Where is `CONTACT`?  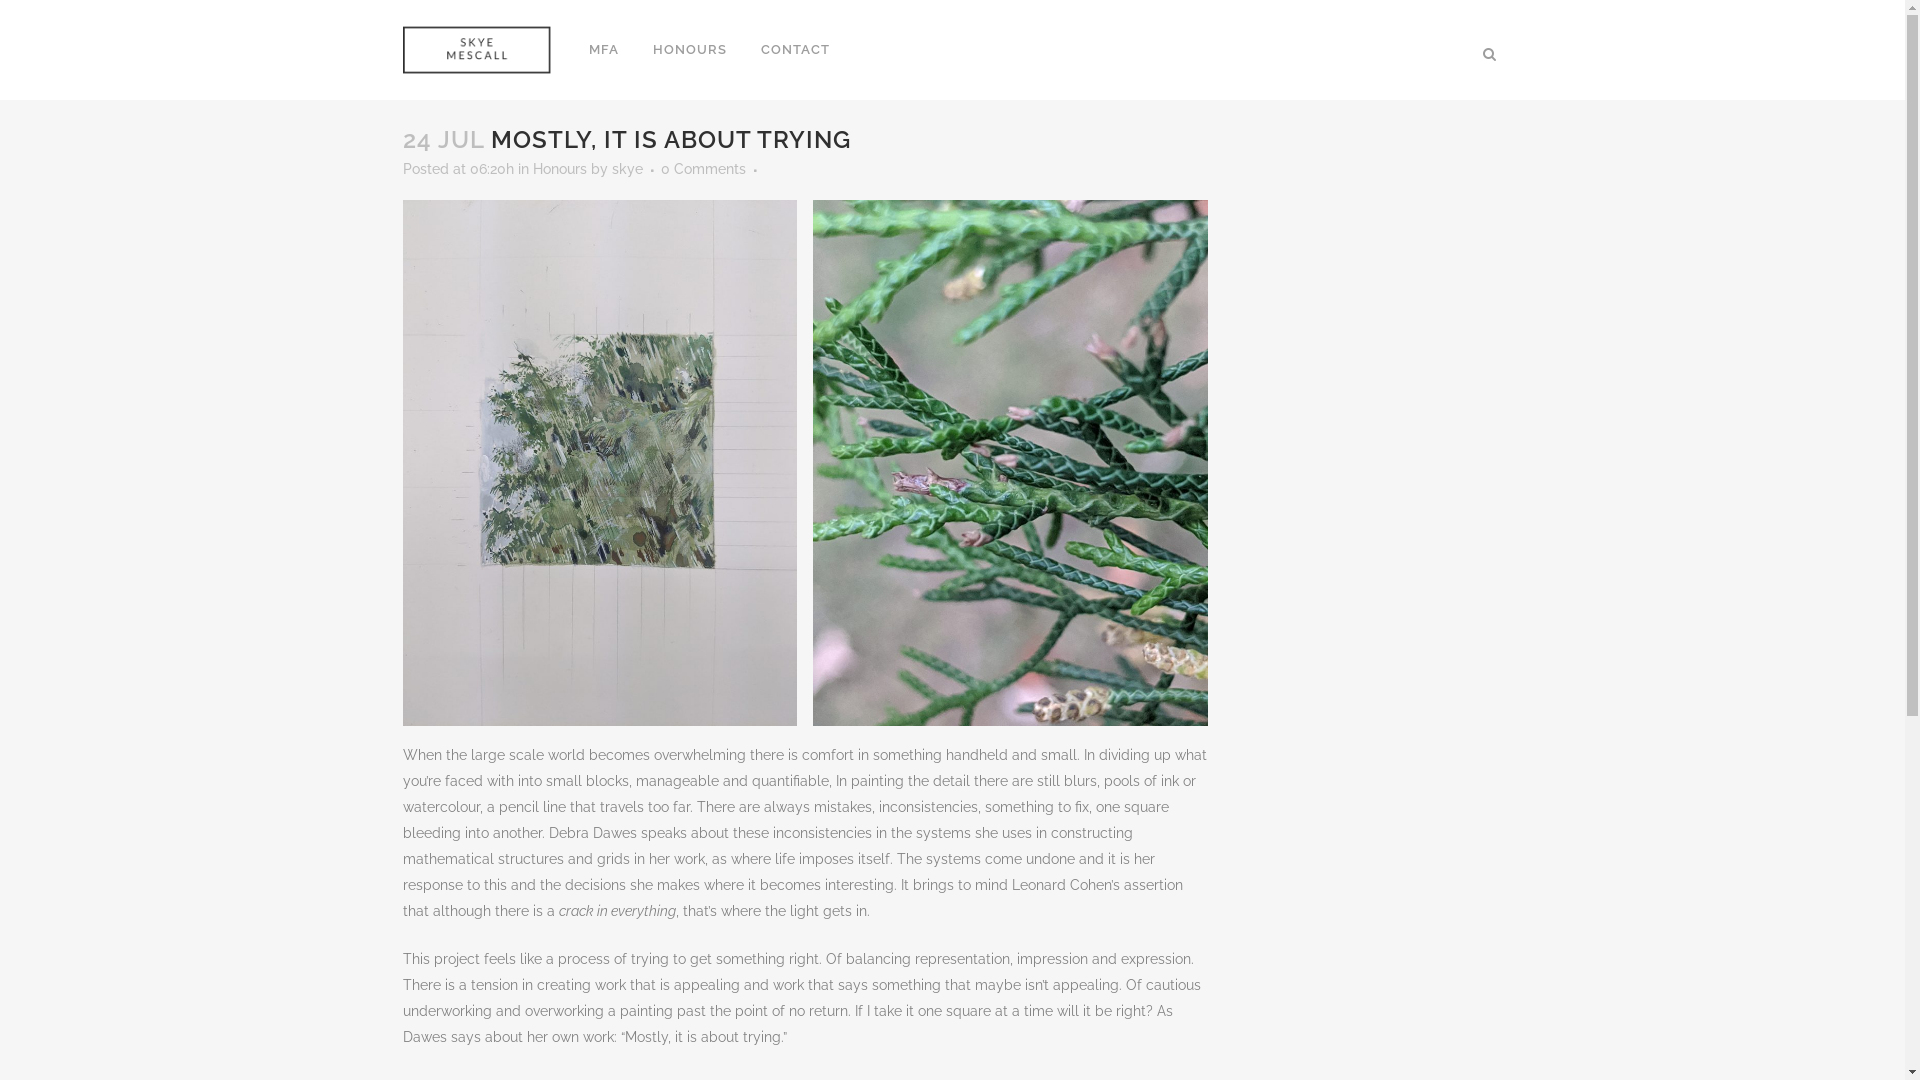 CONTACT is located at coordinates (796, 50).